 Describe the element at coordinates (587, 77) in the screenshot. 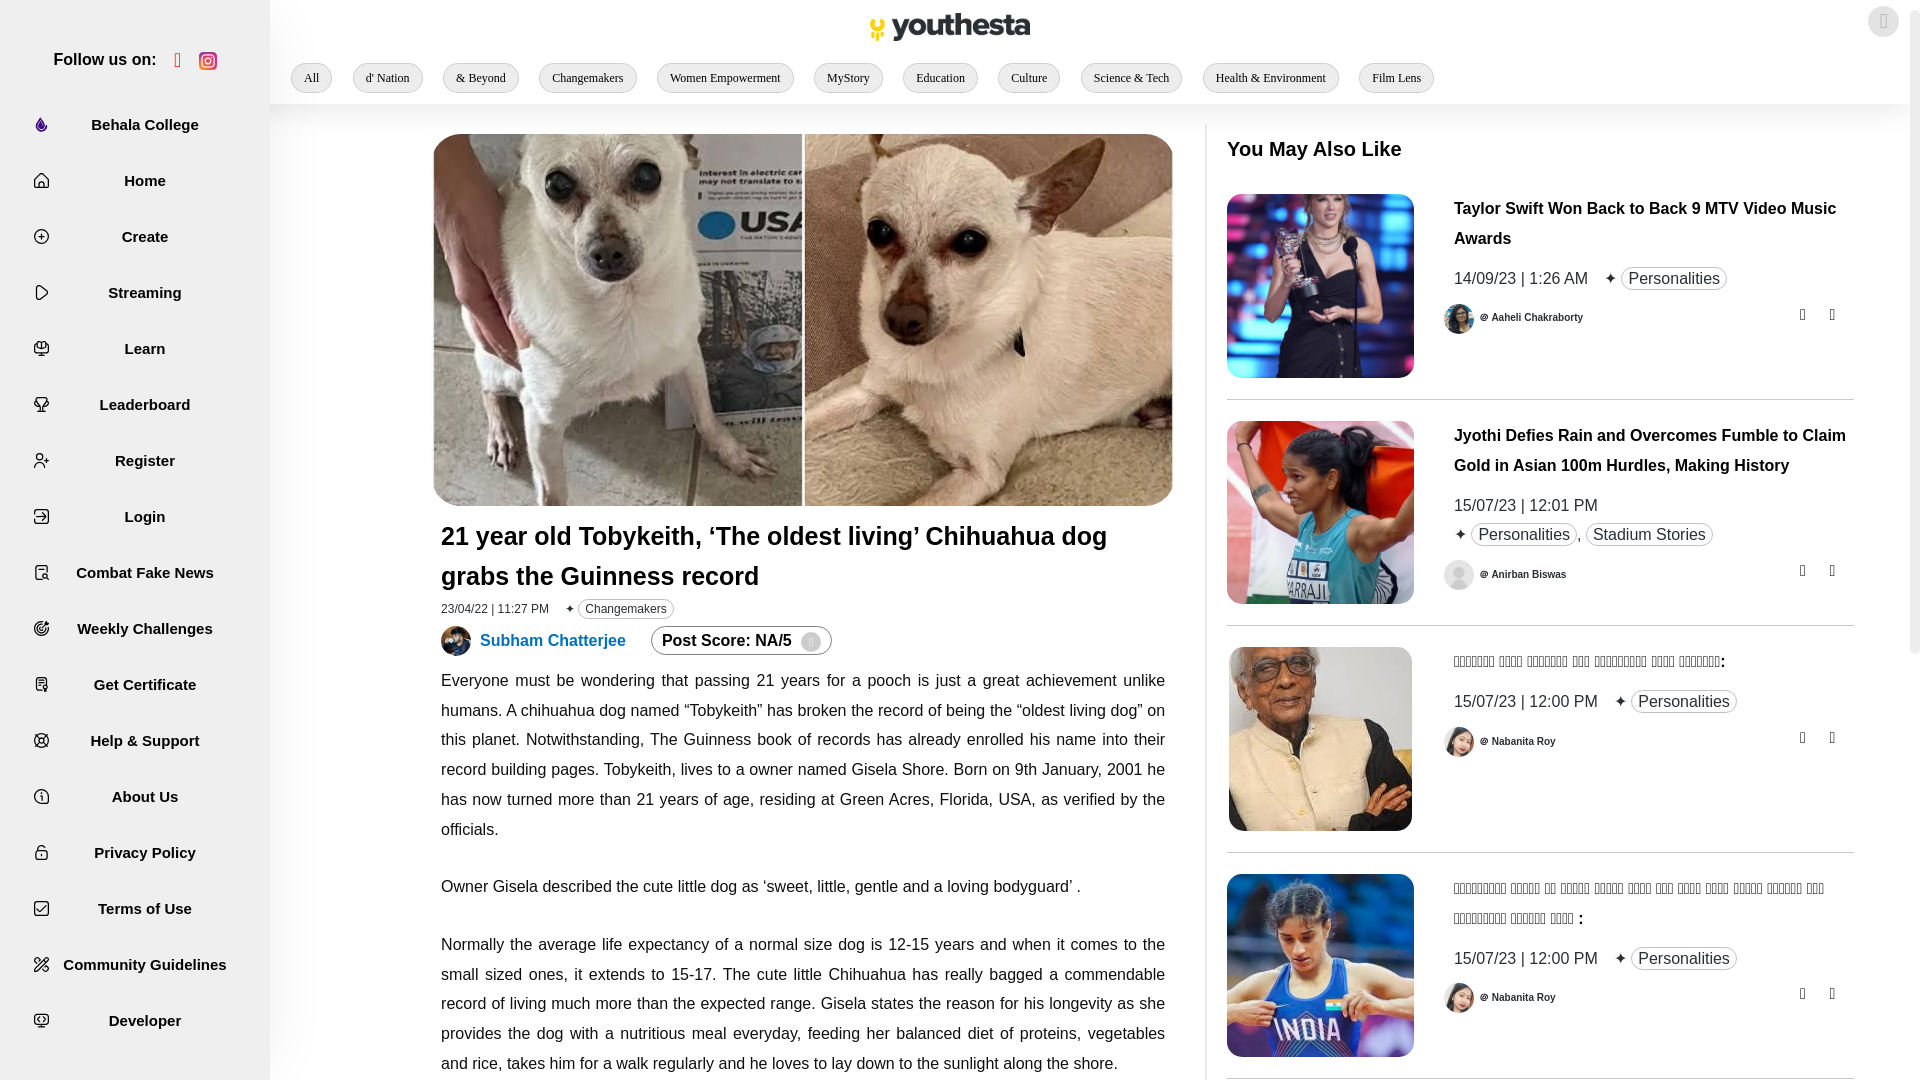

I see `Changemakers` at that location.